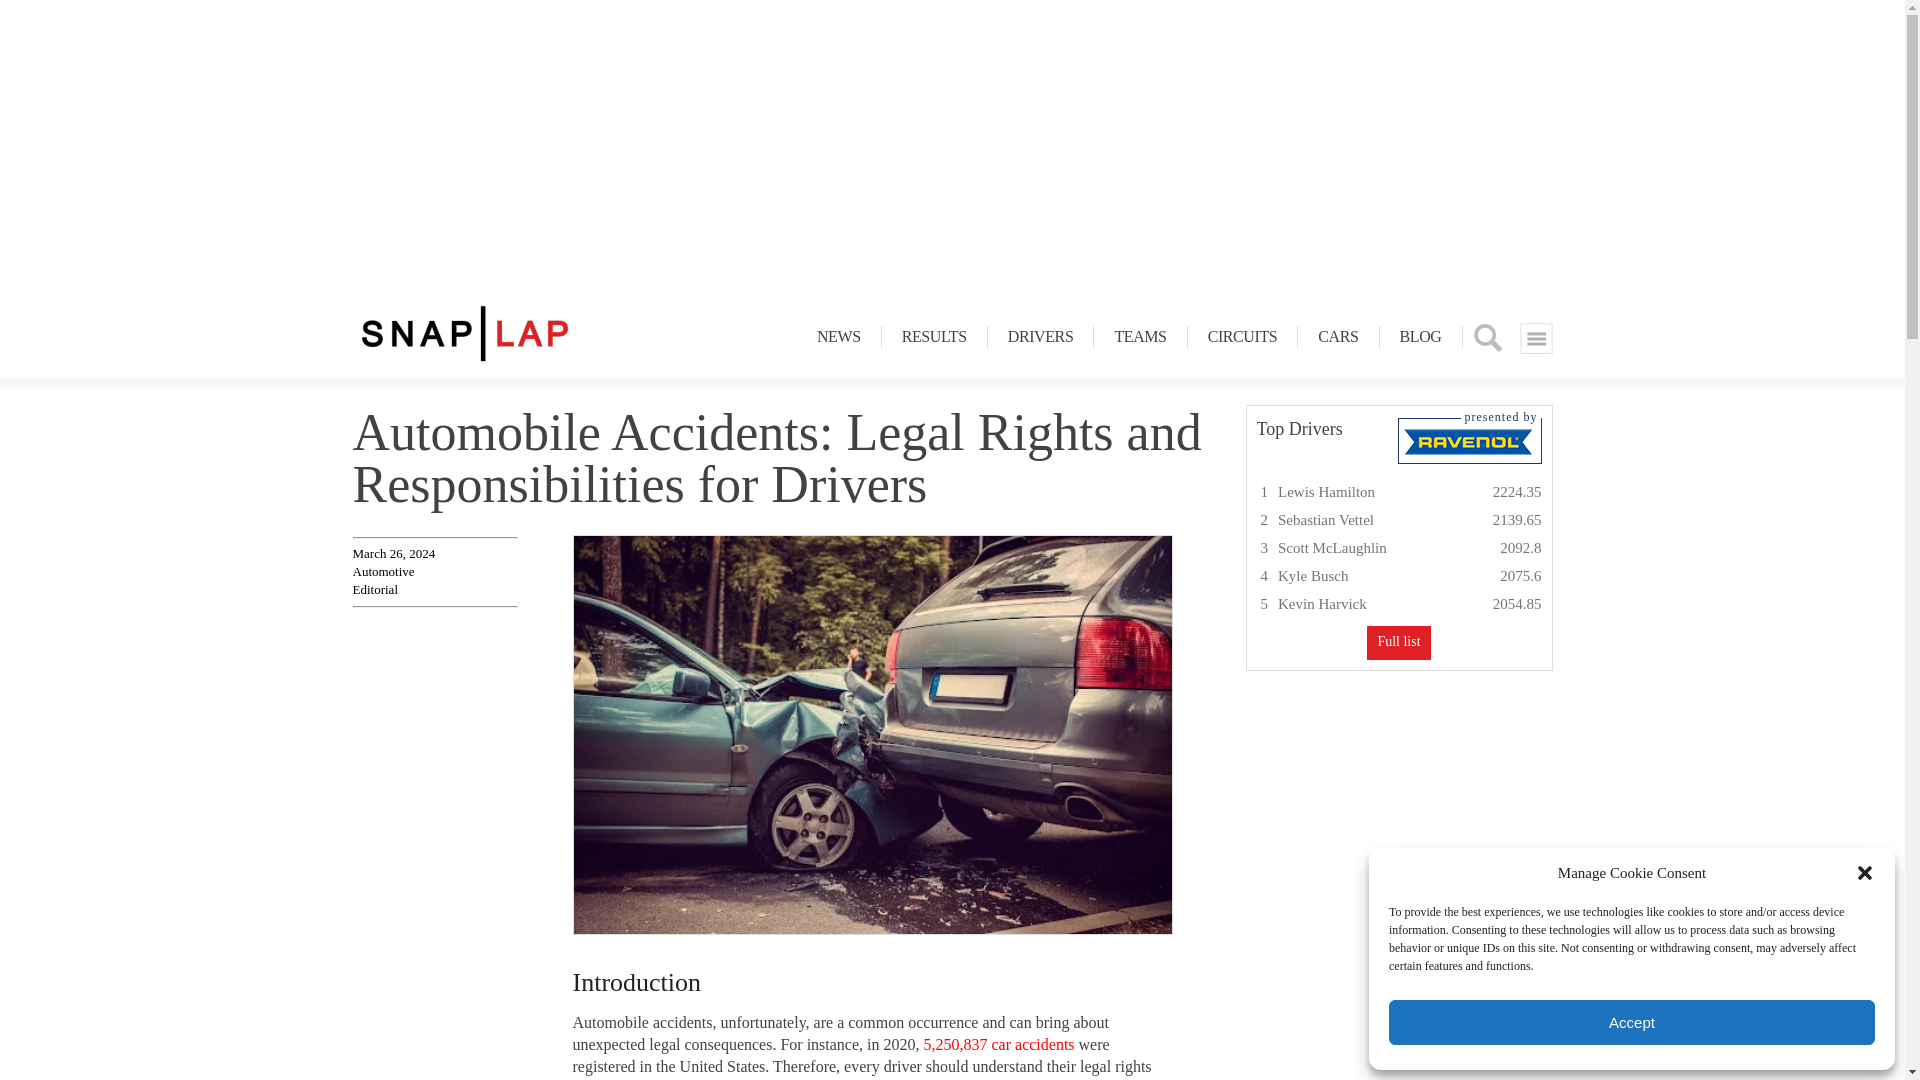 The image size is (1920, 1080). I want to click on Search, so click(1486, 338).